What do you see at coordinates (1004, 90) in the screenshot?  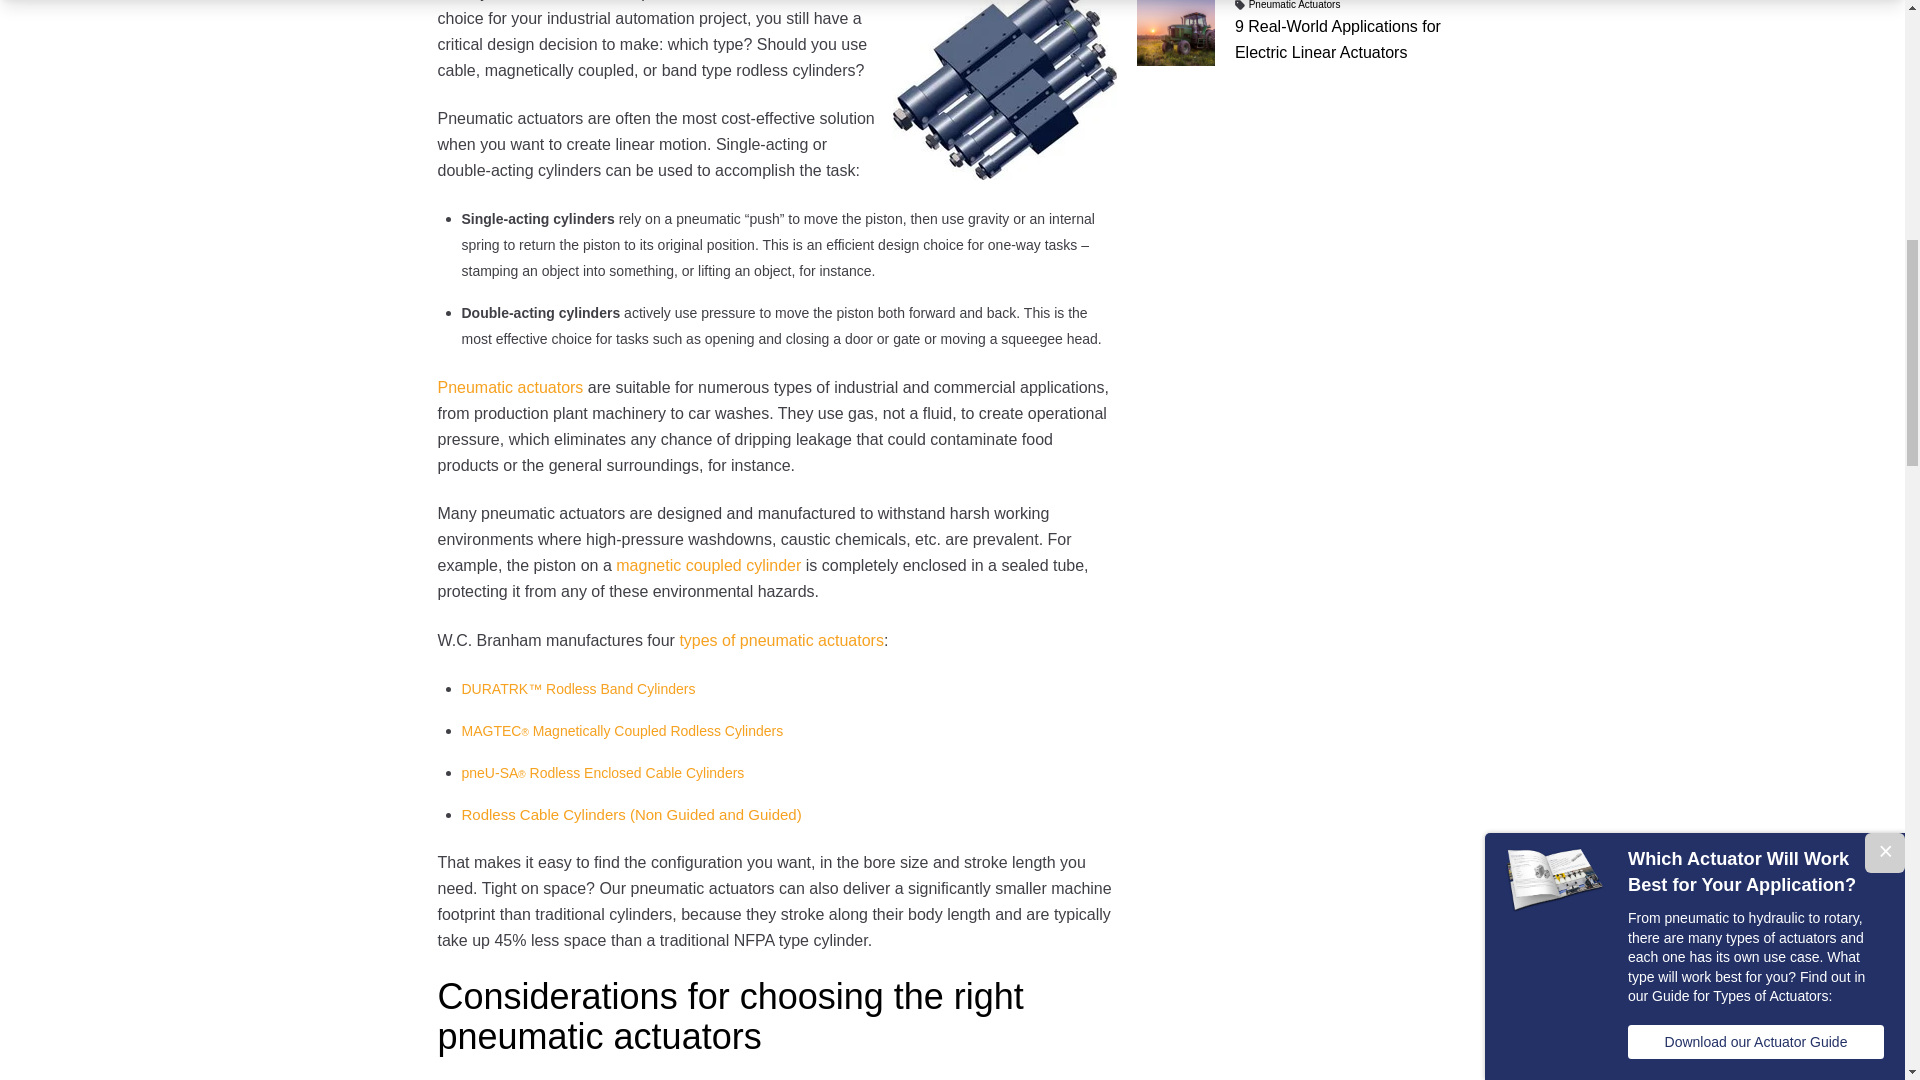 I see `pneumatic actuators` at bounding box center [1004, 90].